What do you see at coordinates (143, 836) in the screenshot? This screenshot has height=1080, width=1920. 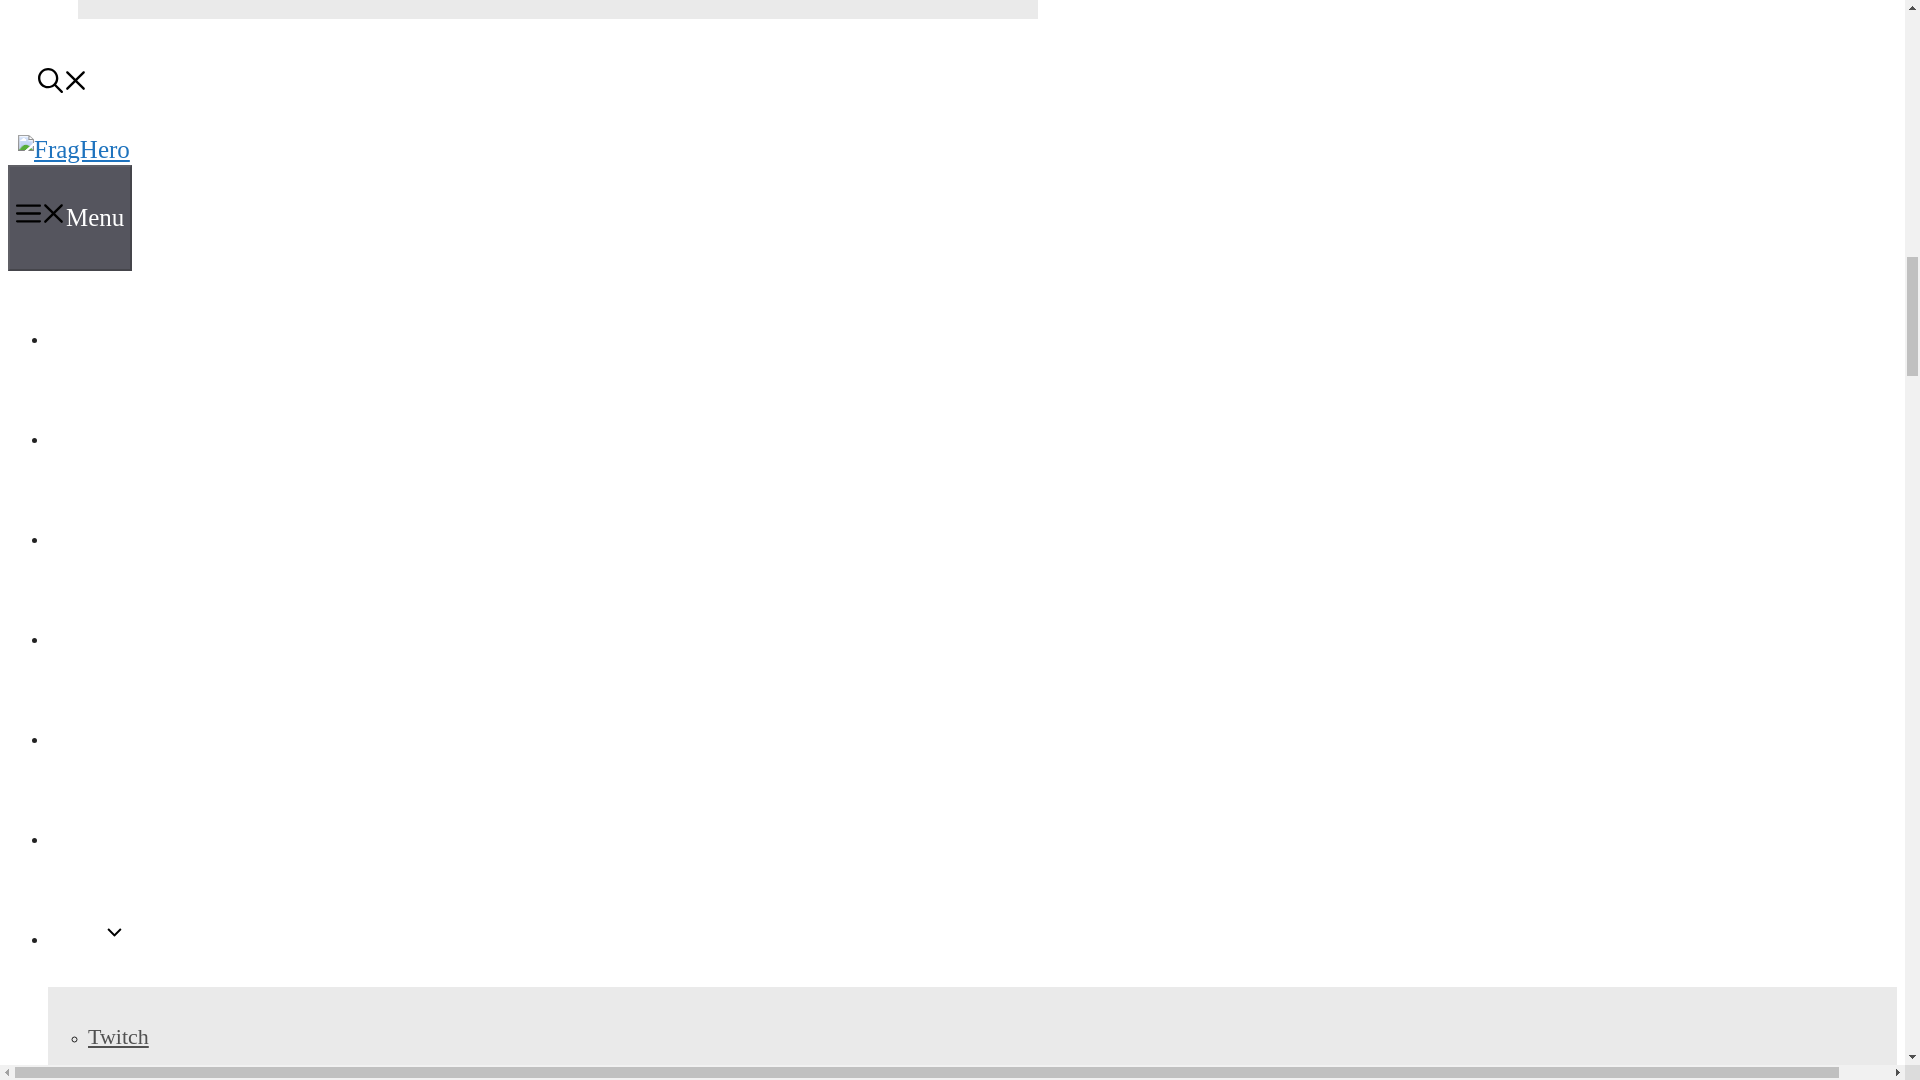 I see `Hardware Reviews` at bounding box center [143, 836].